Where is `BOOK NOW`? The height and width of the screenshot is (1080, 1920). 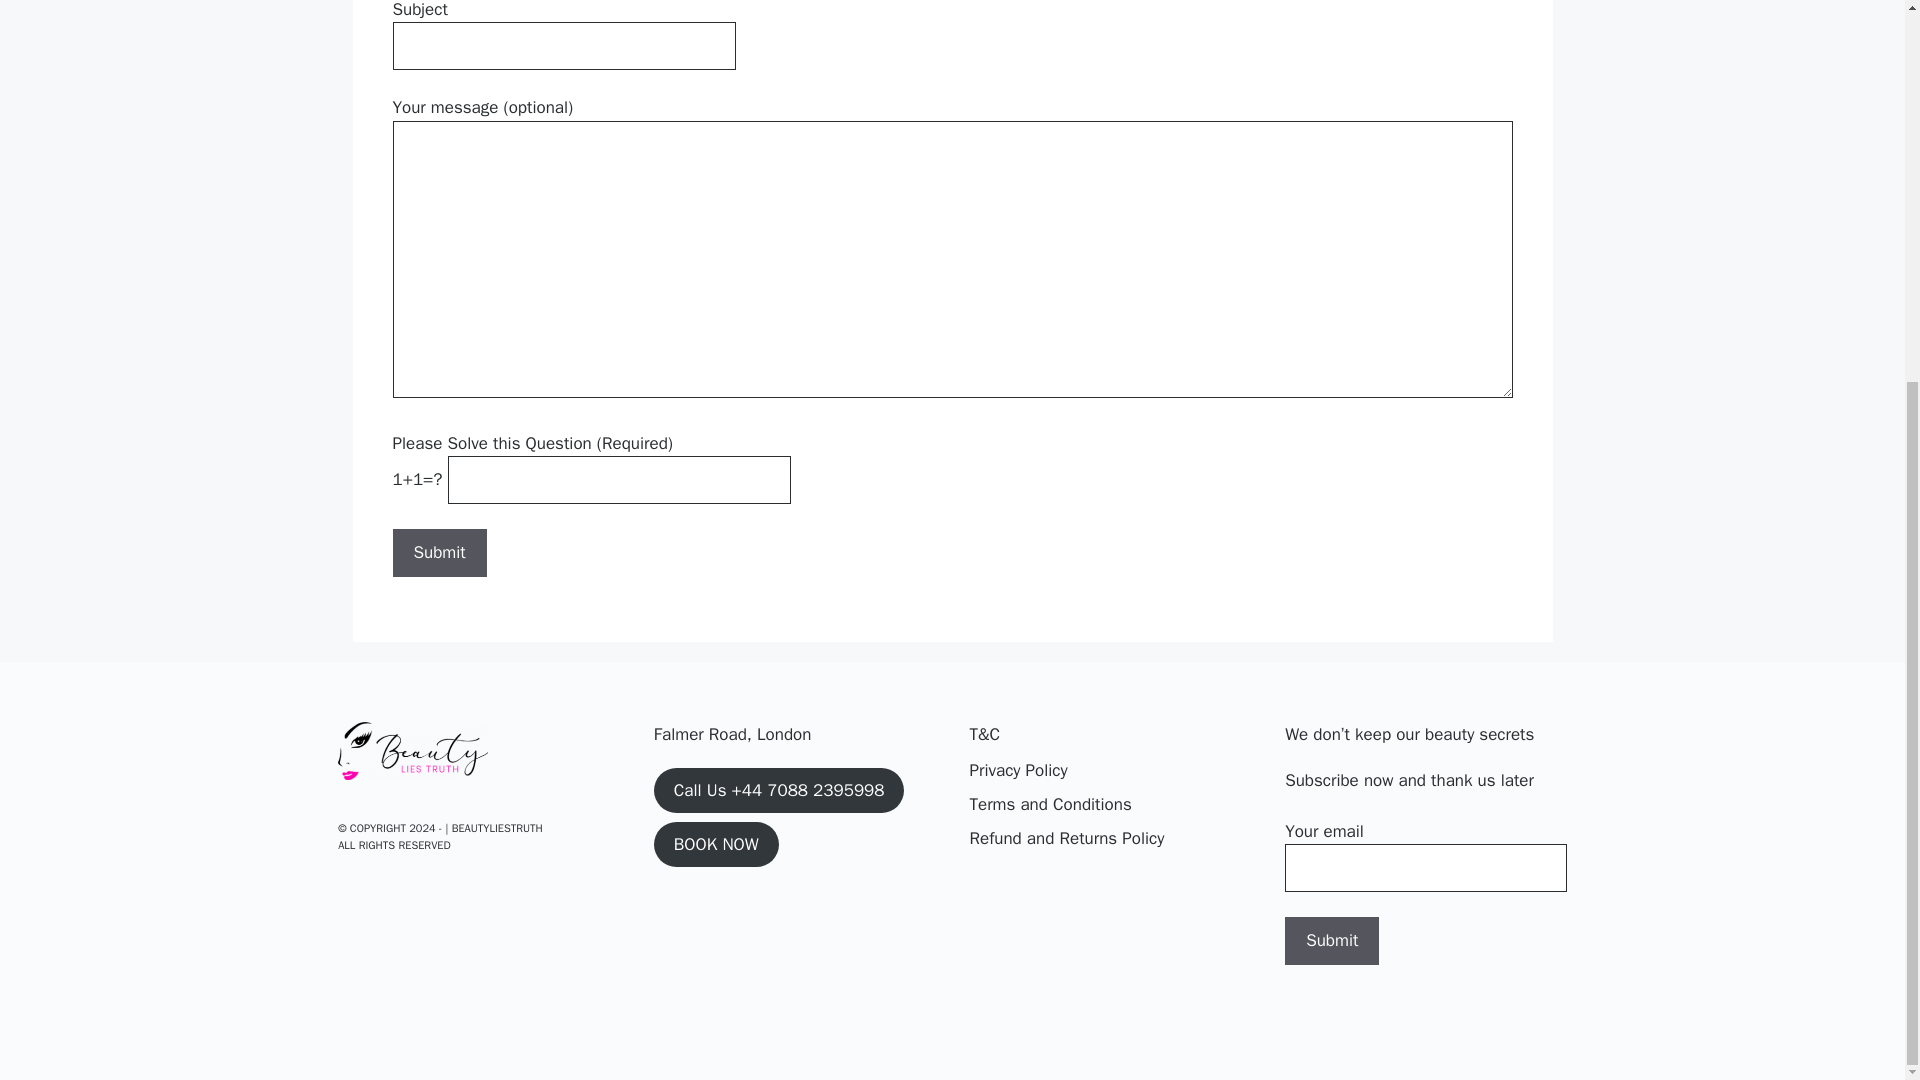 BOOK NOW is located at coordinates (716, 844).